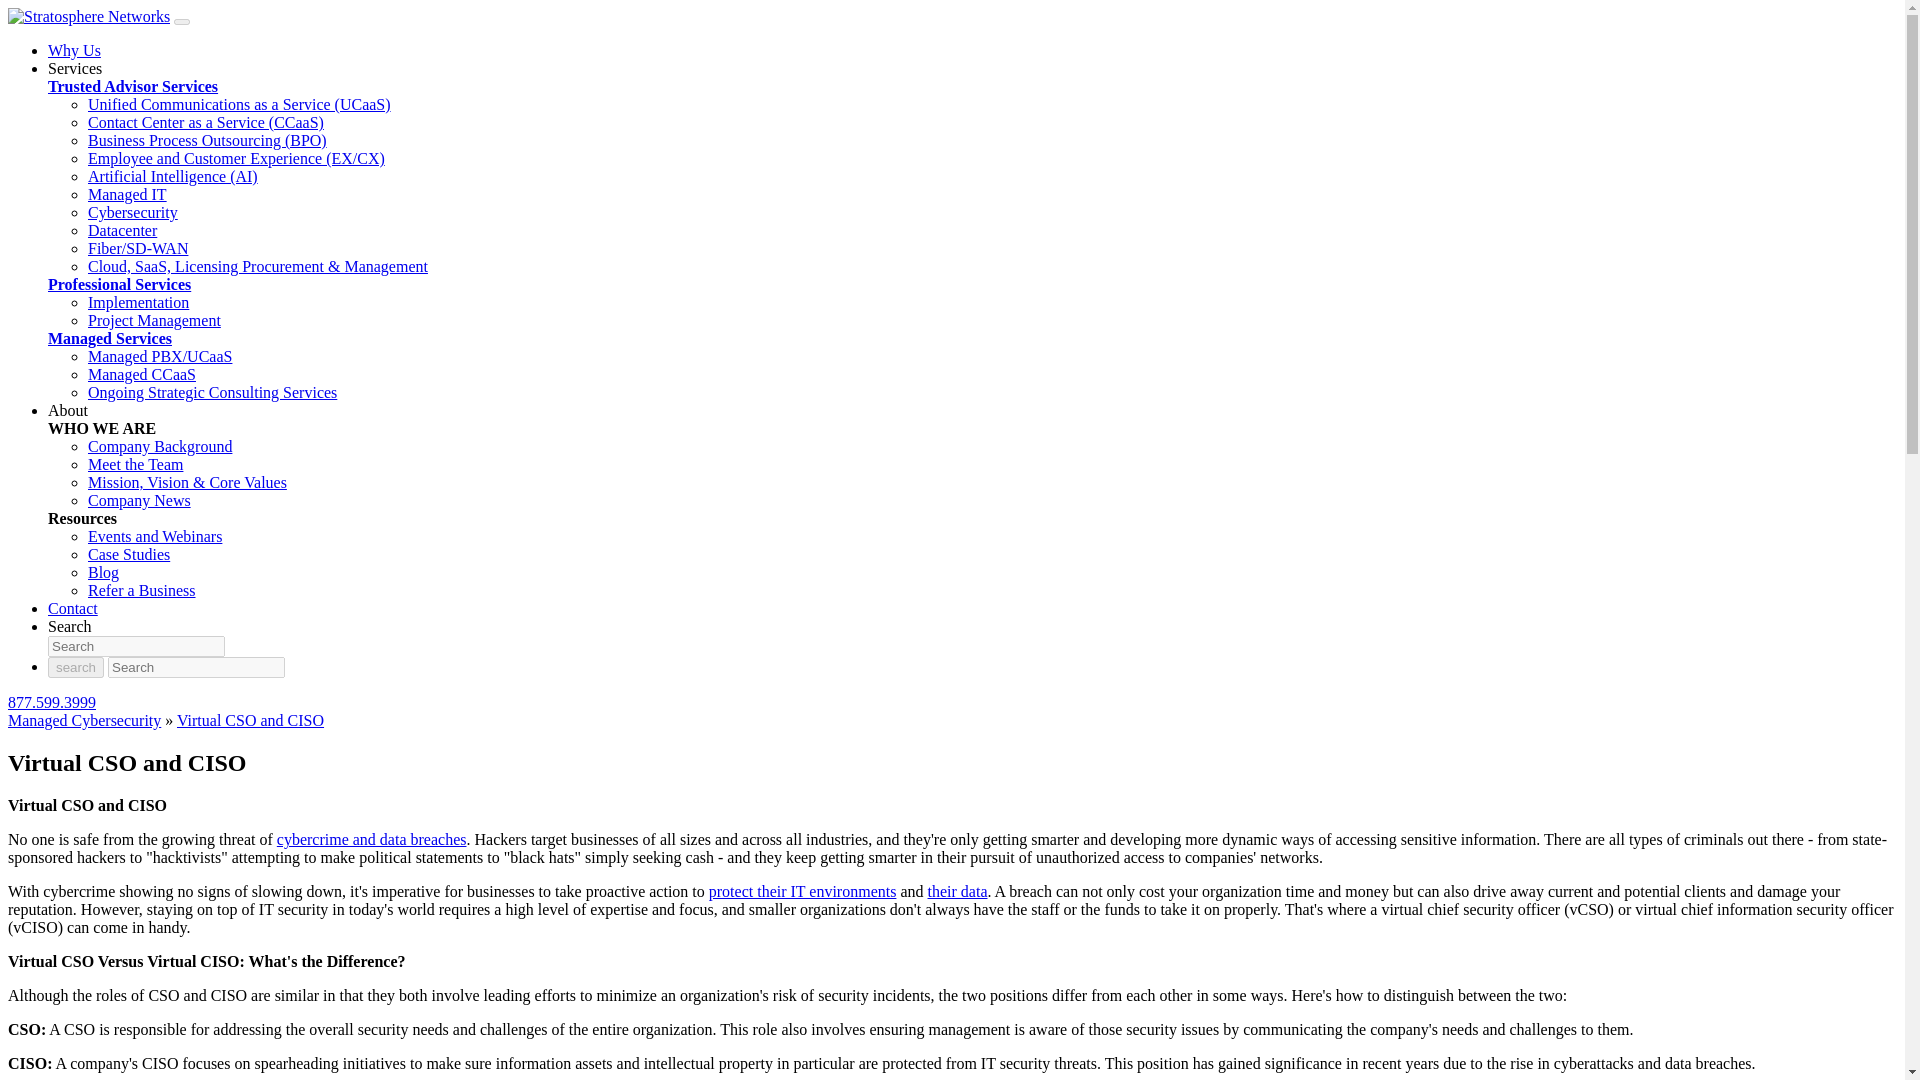 Image resolution: width=1920 pixels, height=1080 pixels. Describe the element at coordinates (958, 891) in the screenshot. I see `their data` at that location.